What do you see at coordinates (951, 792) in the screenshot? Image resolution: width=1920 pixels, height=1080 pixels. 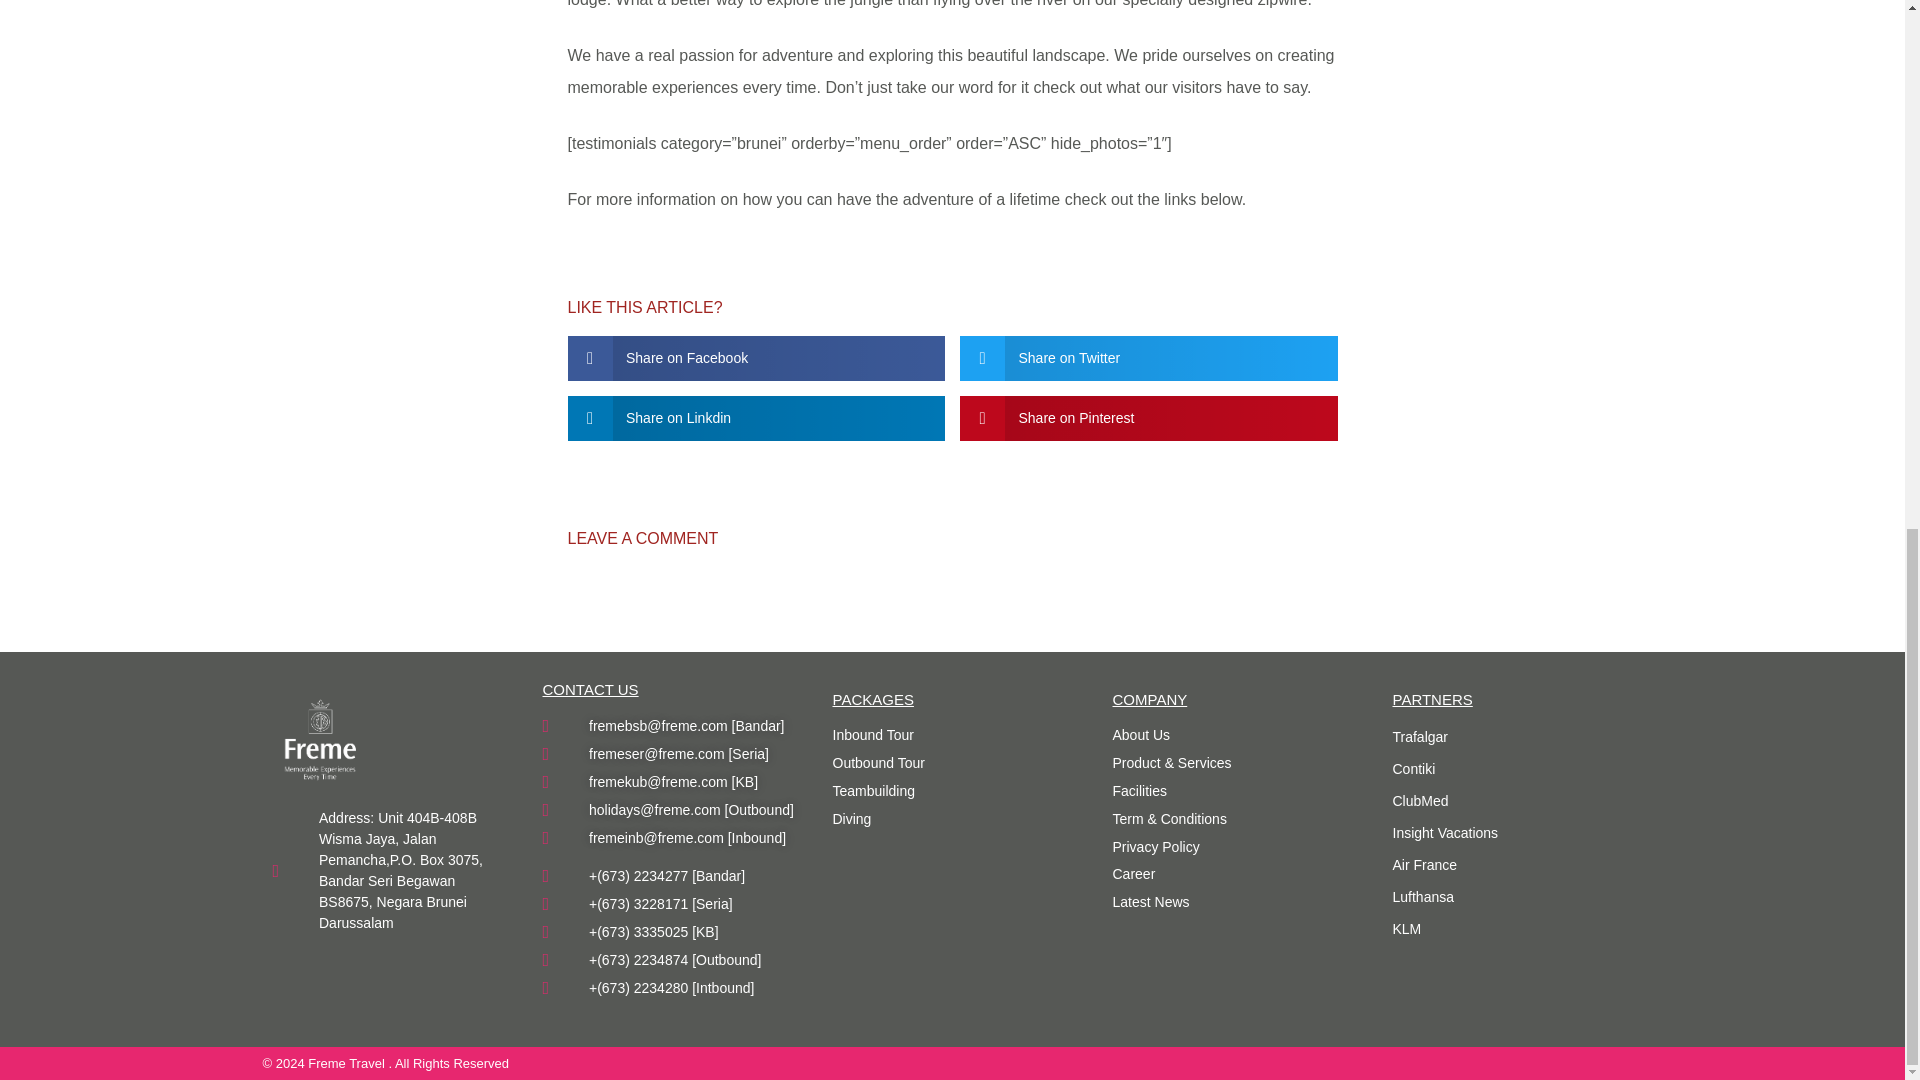 I see `Teambuilding` at bounding box center [951, 792].